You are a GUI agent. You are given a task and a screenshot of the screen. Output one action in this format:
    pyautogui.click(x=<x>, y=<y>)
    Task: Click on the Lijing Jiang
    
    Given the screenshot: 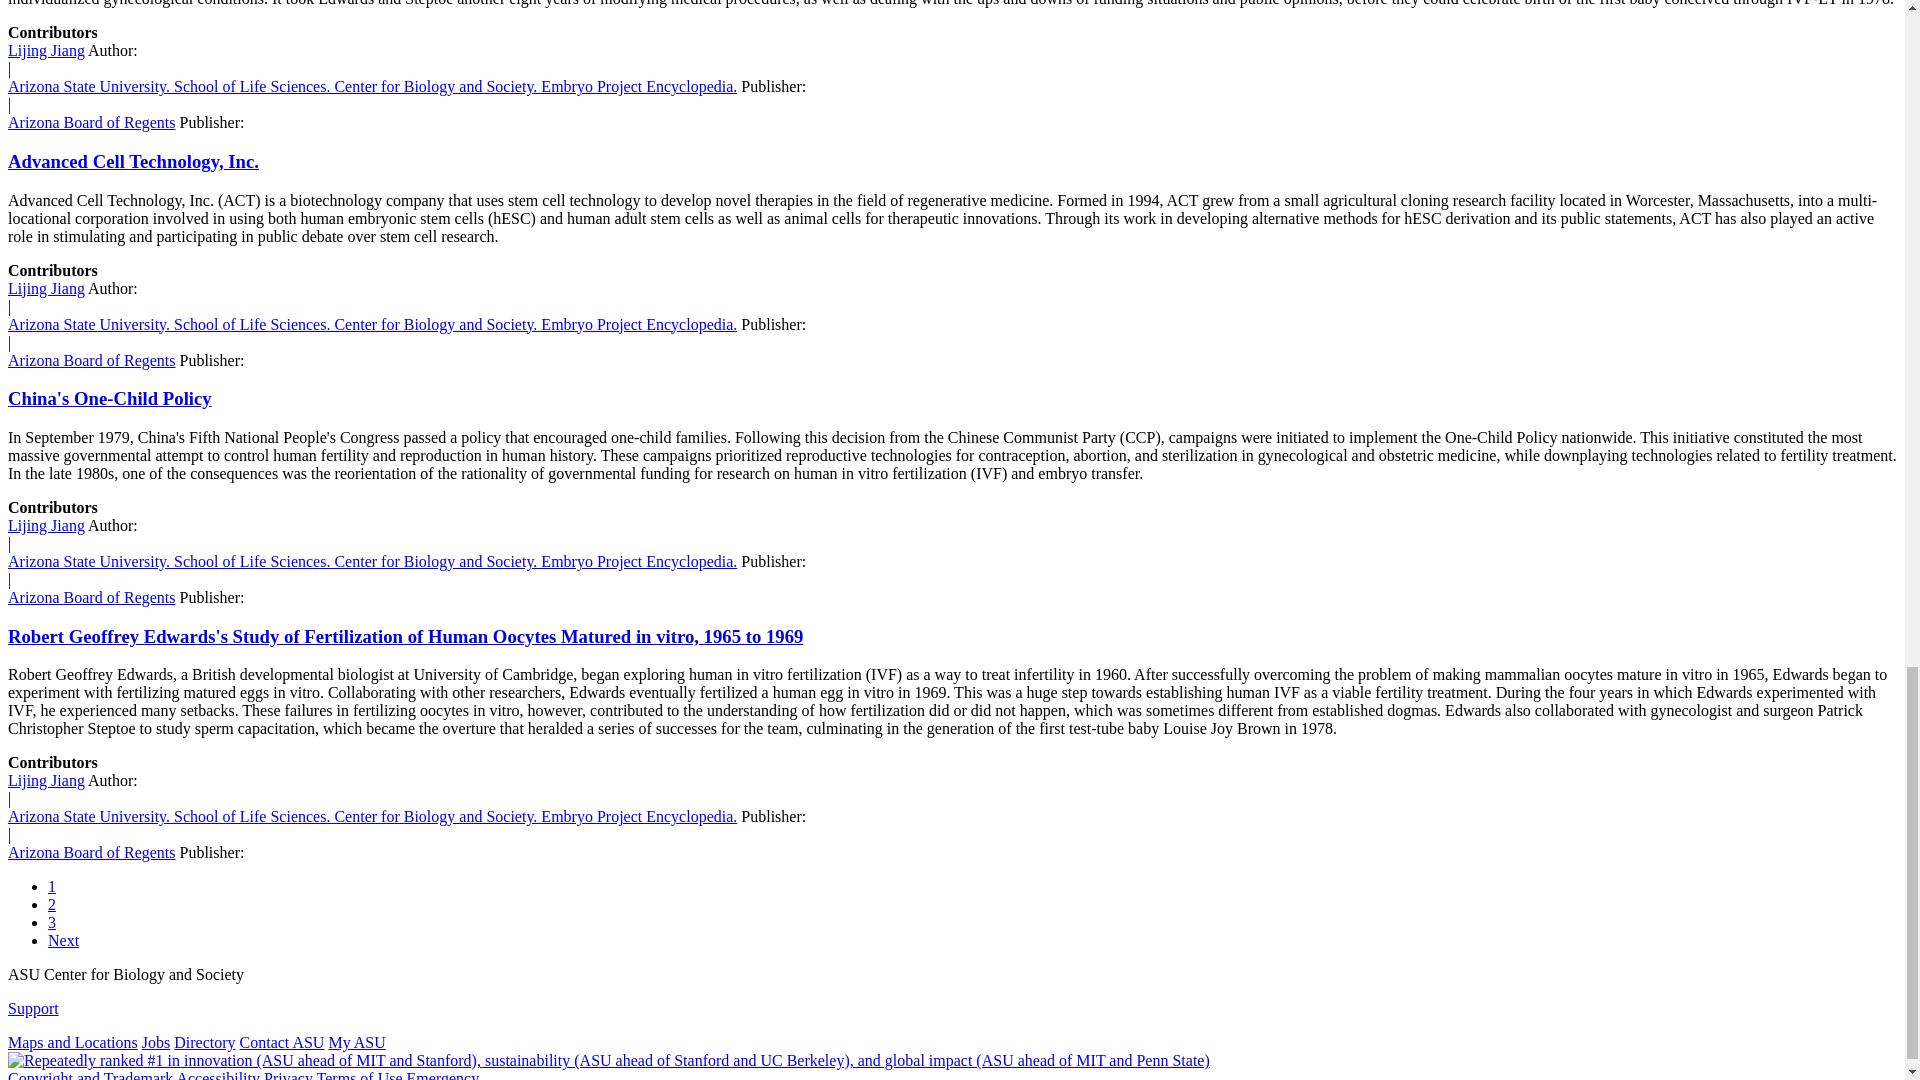 What is the action you would take?
    pyautogui.click(x=46, y=525)
    